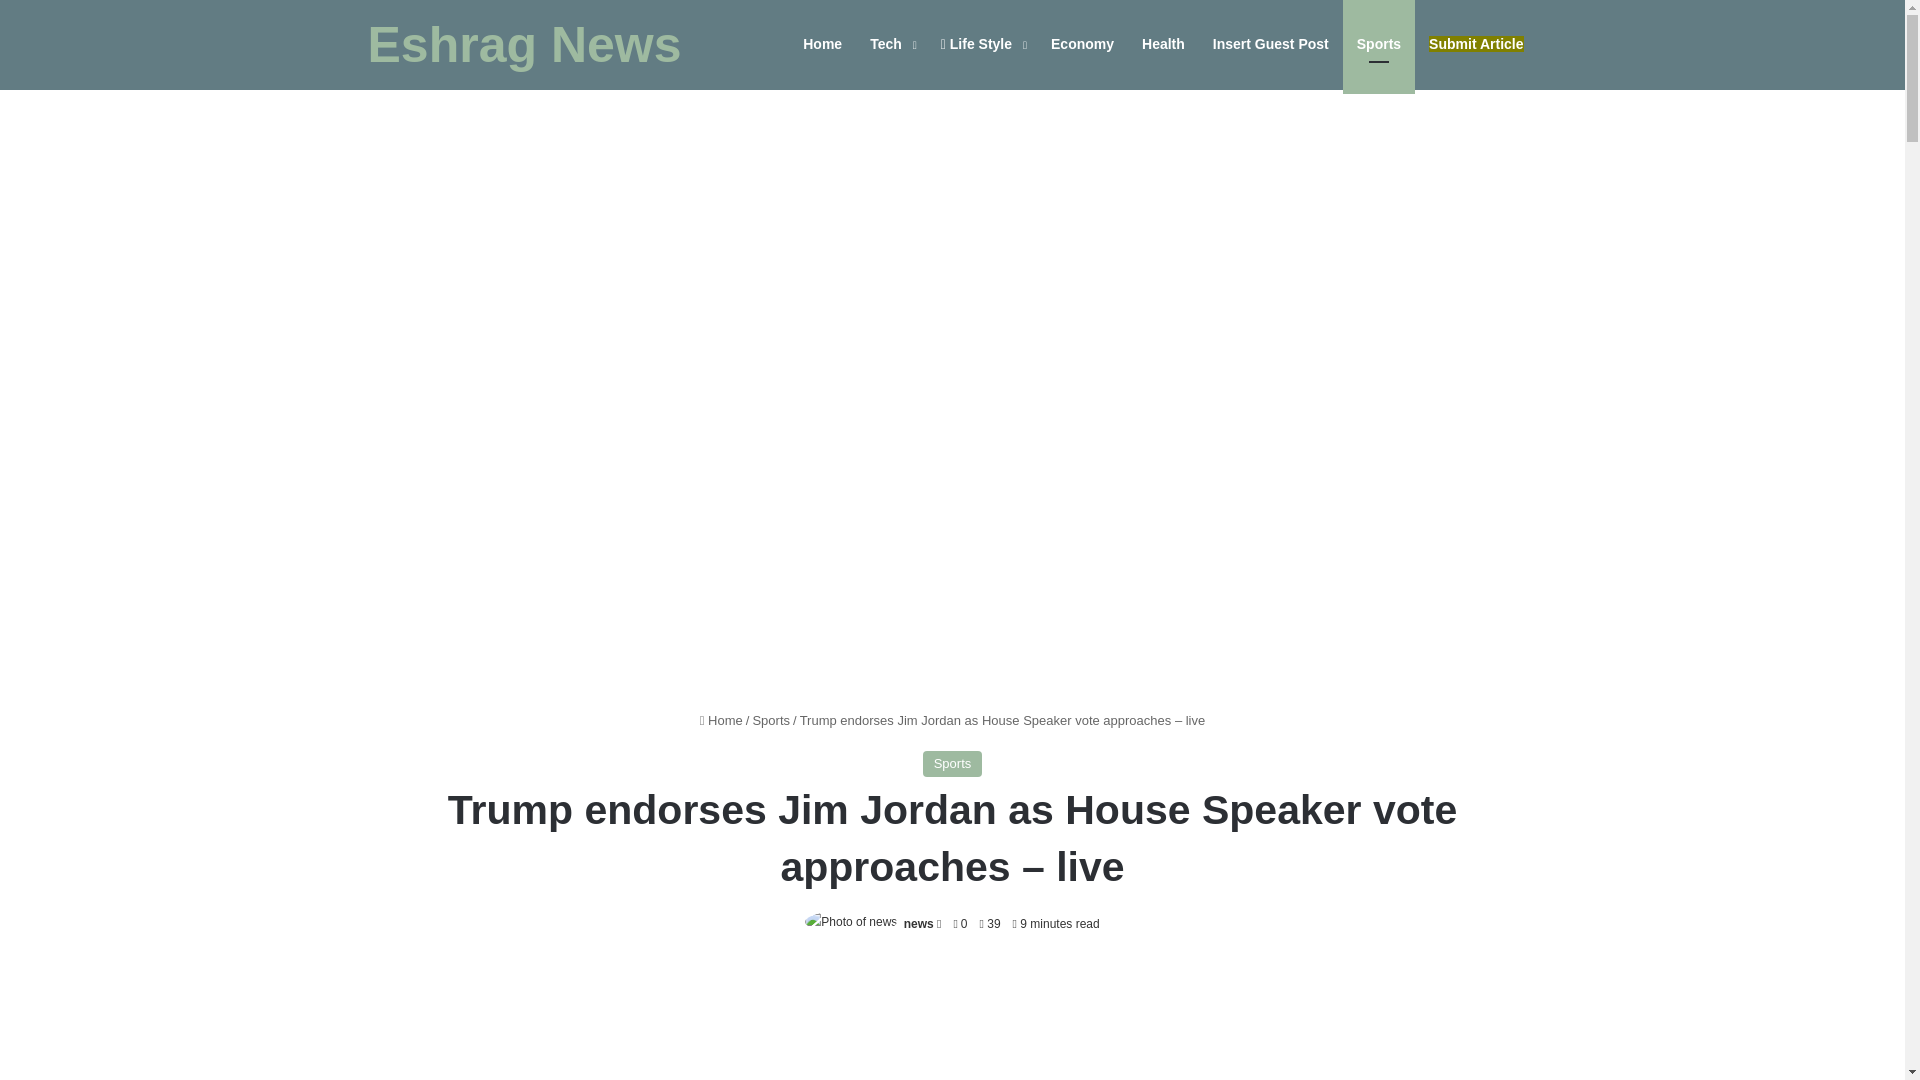 The height and width of the screenshot is (1080, 1920). I want to click on Submit Article, so click(1476, 44).